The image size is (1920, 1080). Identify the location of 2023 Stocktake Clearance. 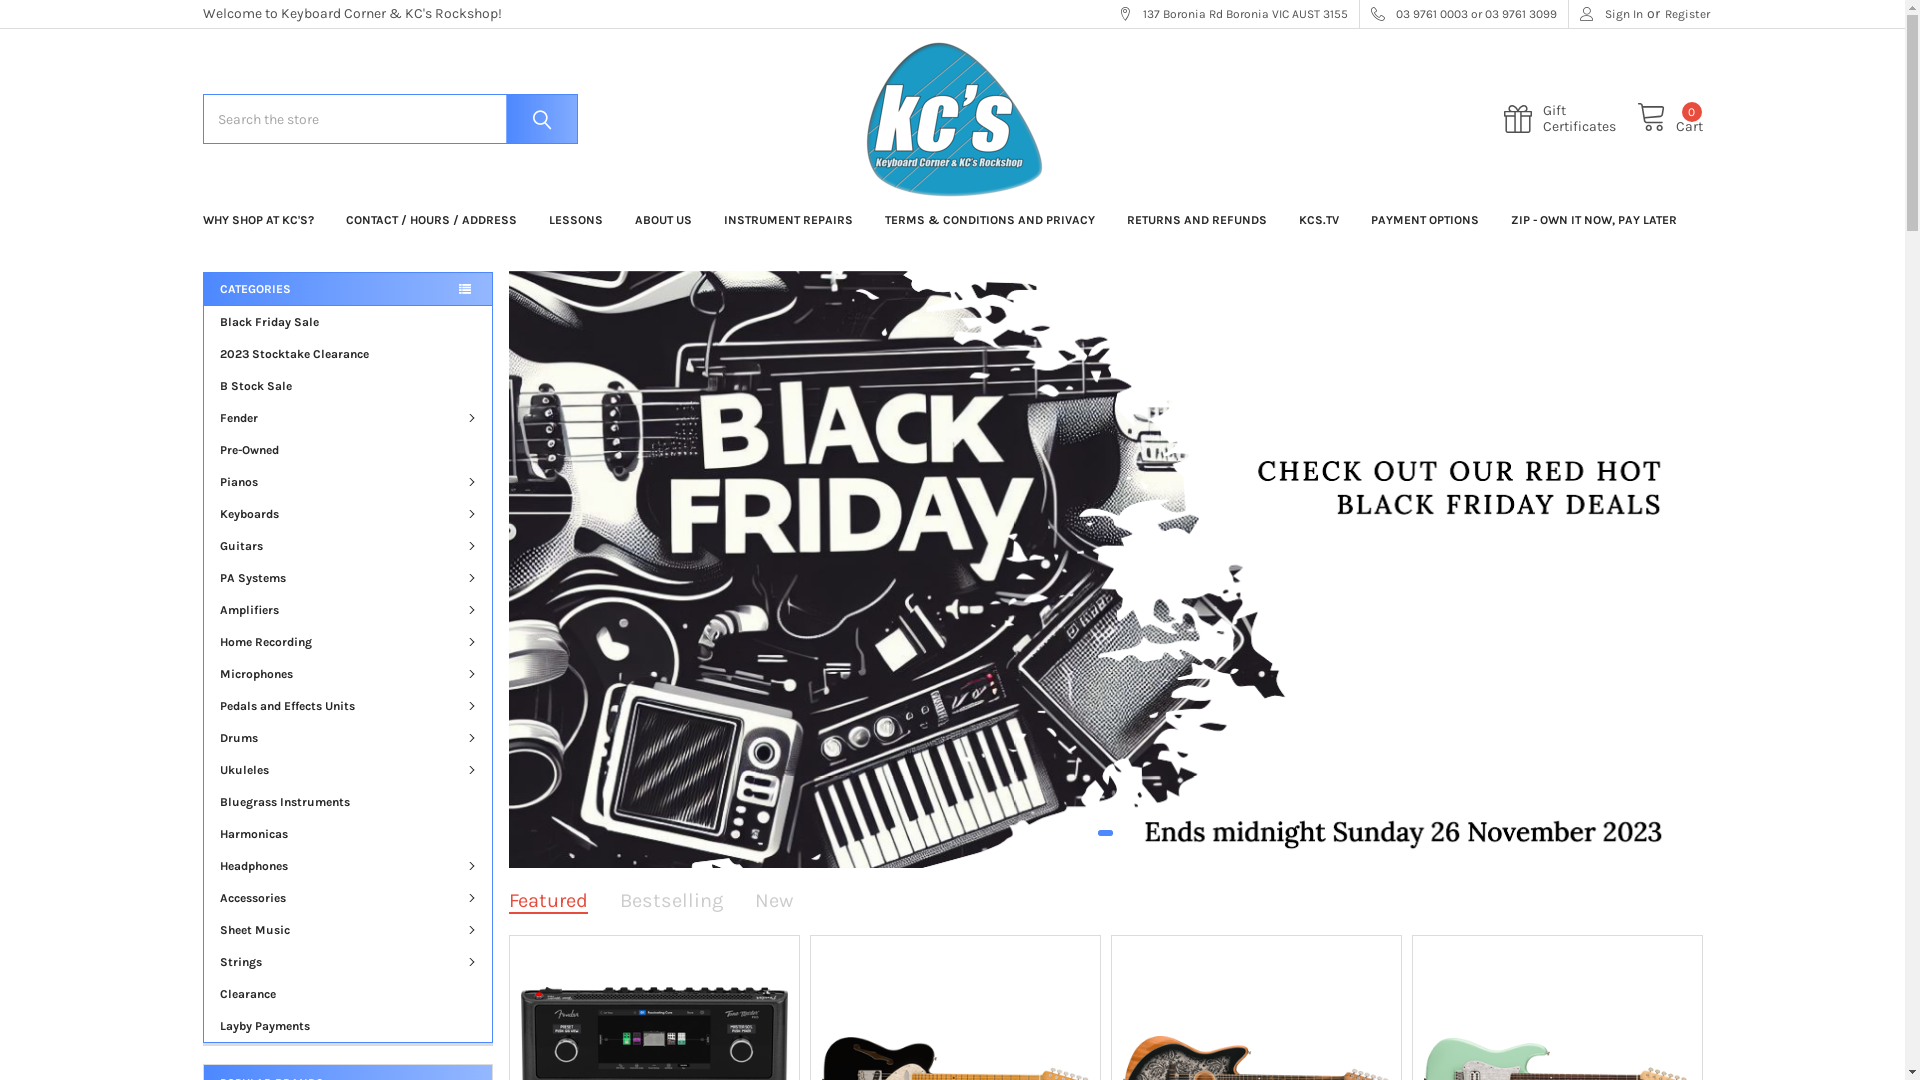
(348, 354).